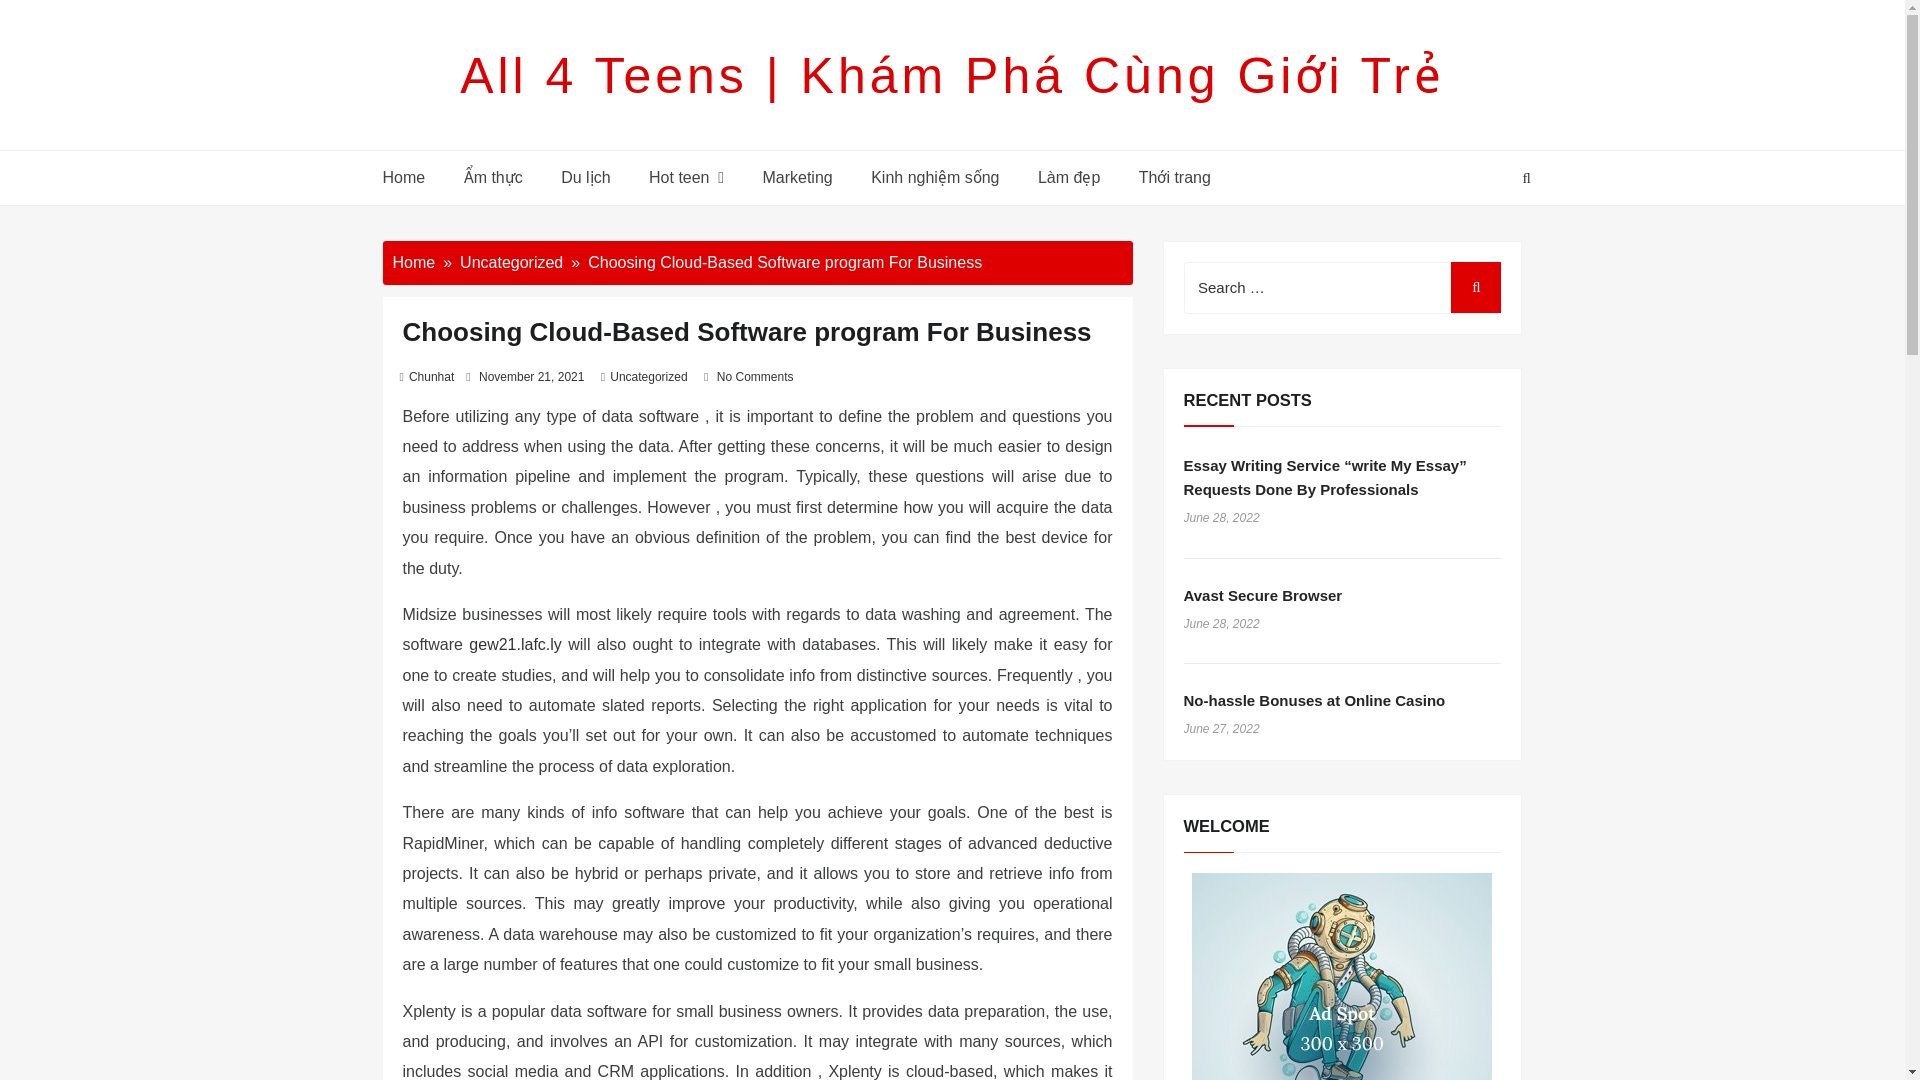 Image resolution: width=1920 pixels, height=1080 pixels. Describe the element at coordinates (686, 178) in the screenshot. I see `Hot teen` at that location.